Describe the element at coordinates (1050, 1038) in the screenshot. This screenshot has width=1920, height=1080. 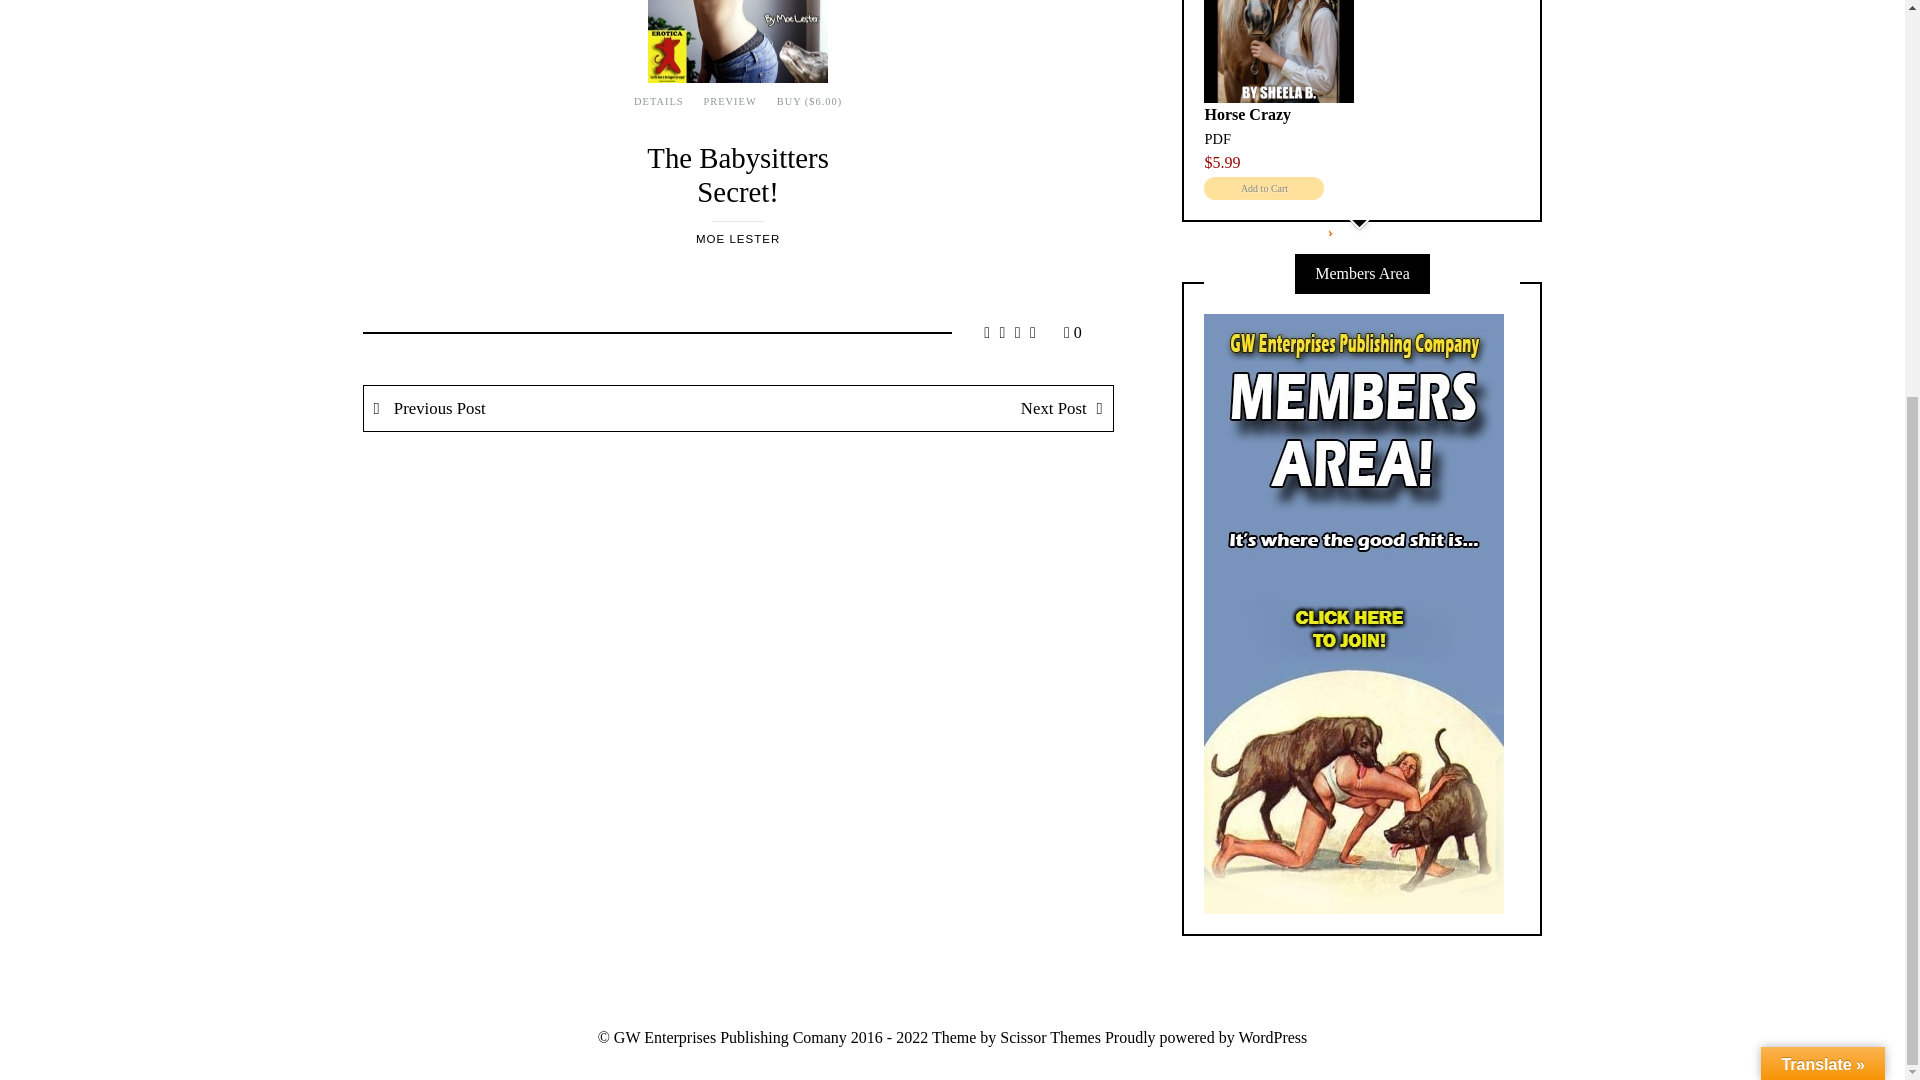
I see `Scissor Themes` at that location.